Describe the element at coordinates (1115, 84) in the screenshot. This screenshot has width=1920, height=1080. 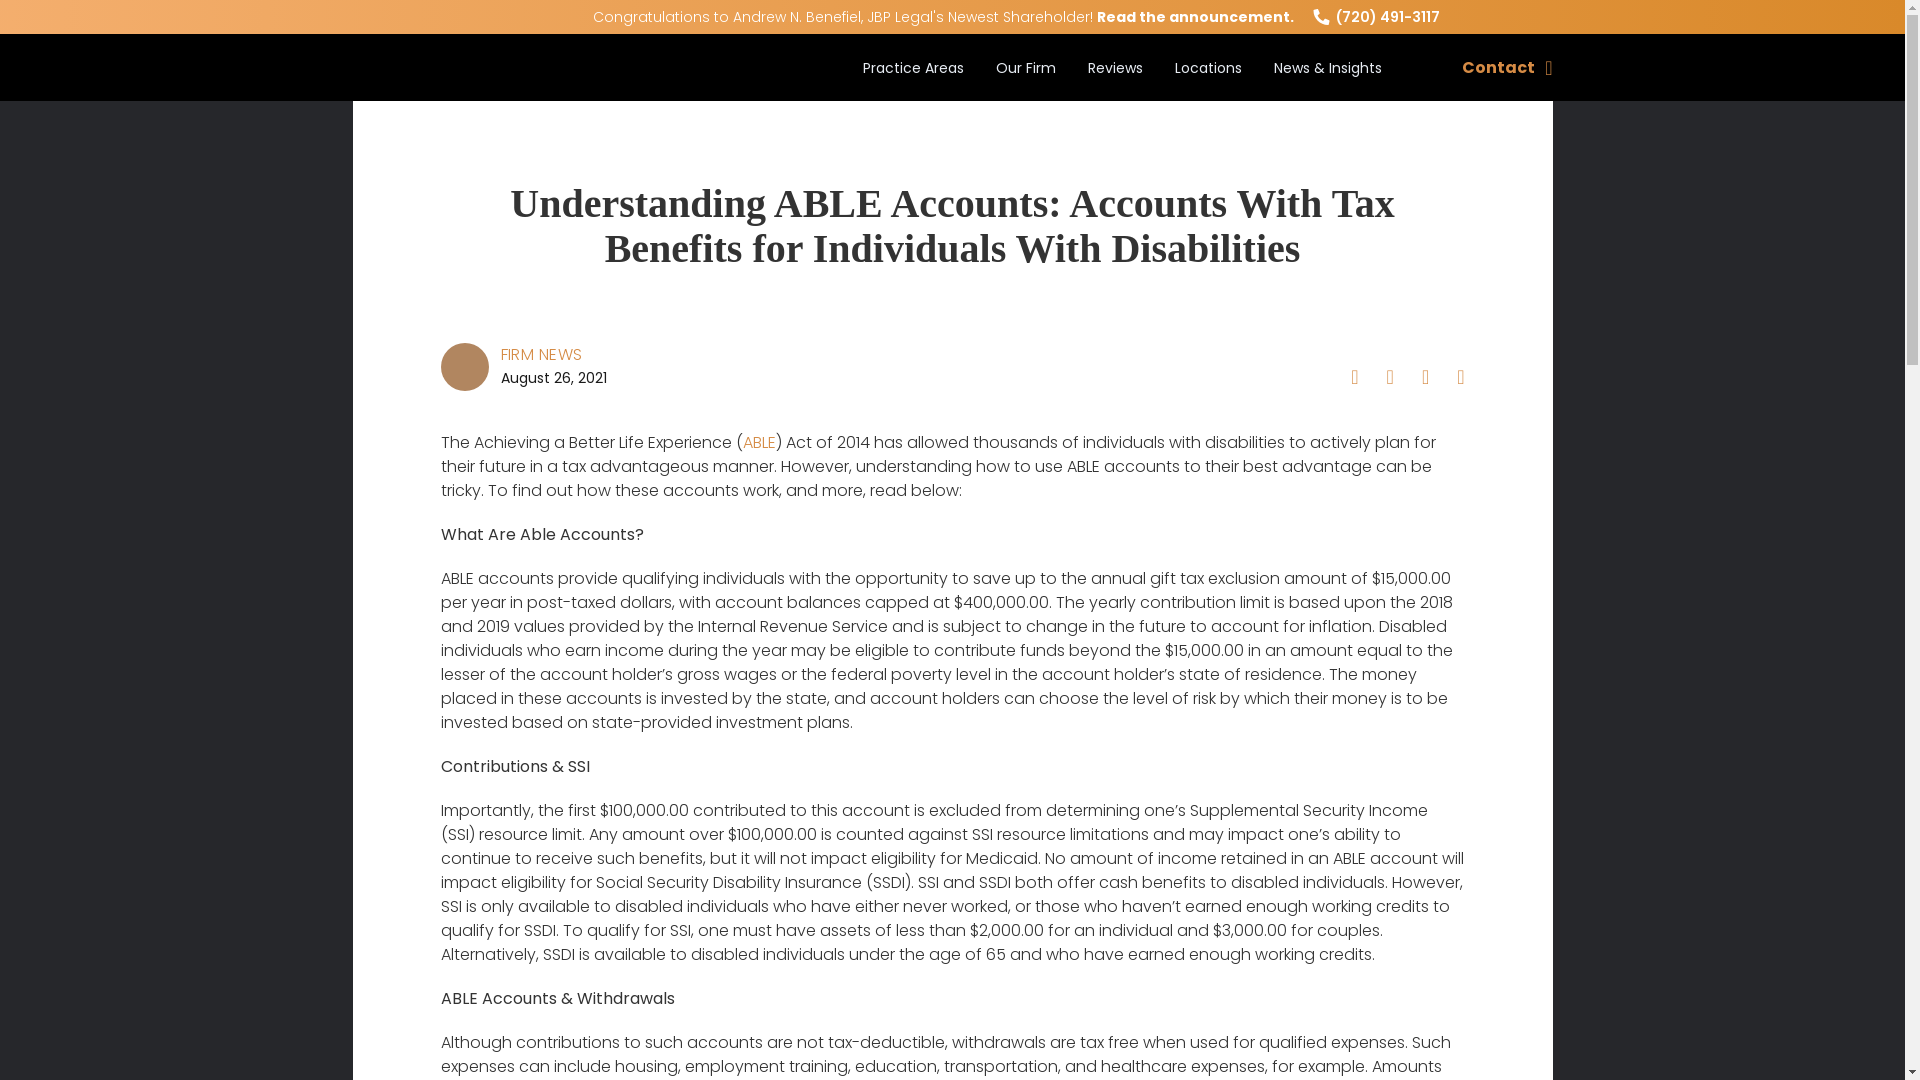
I see `Reviews` at that location.